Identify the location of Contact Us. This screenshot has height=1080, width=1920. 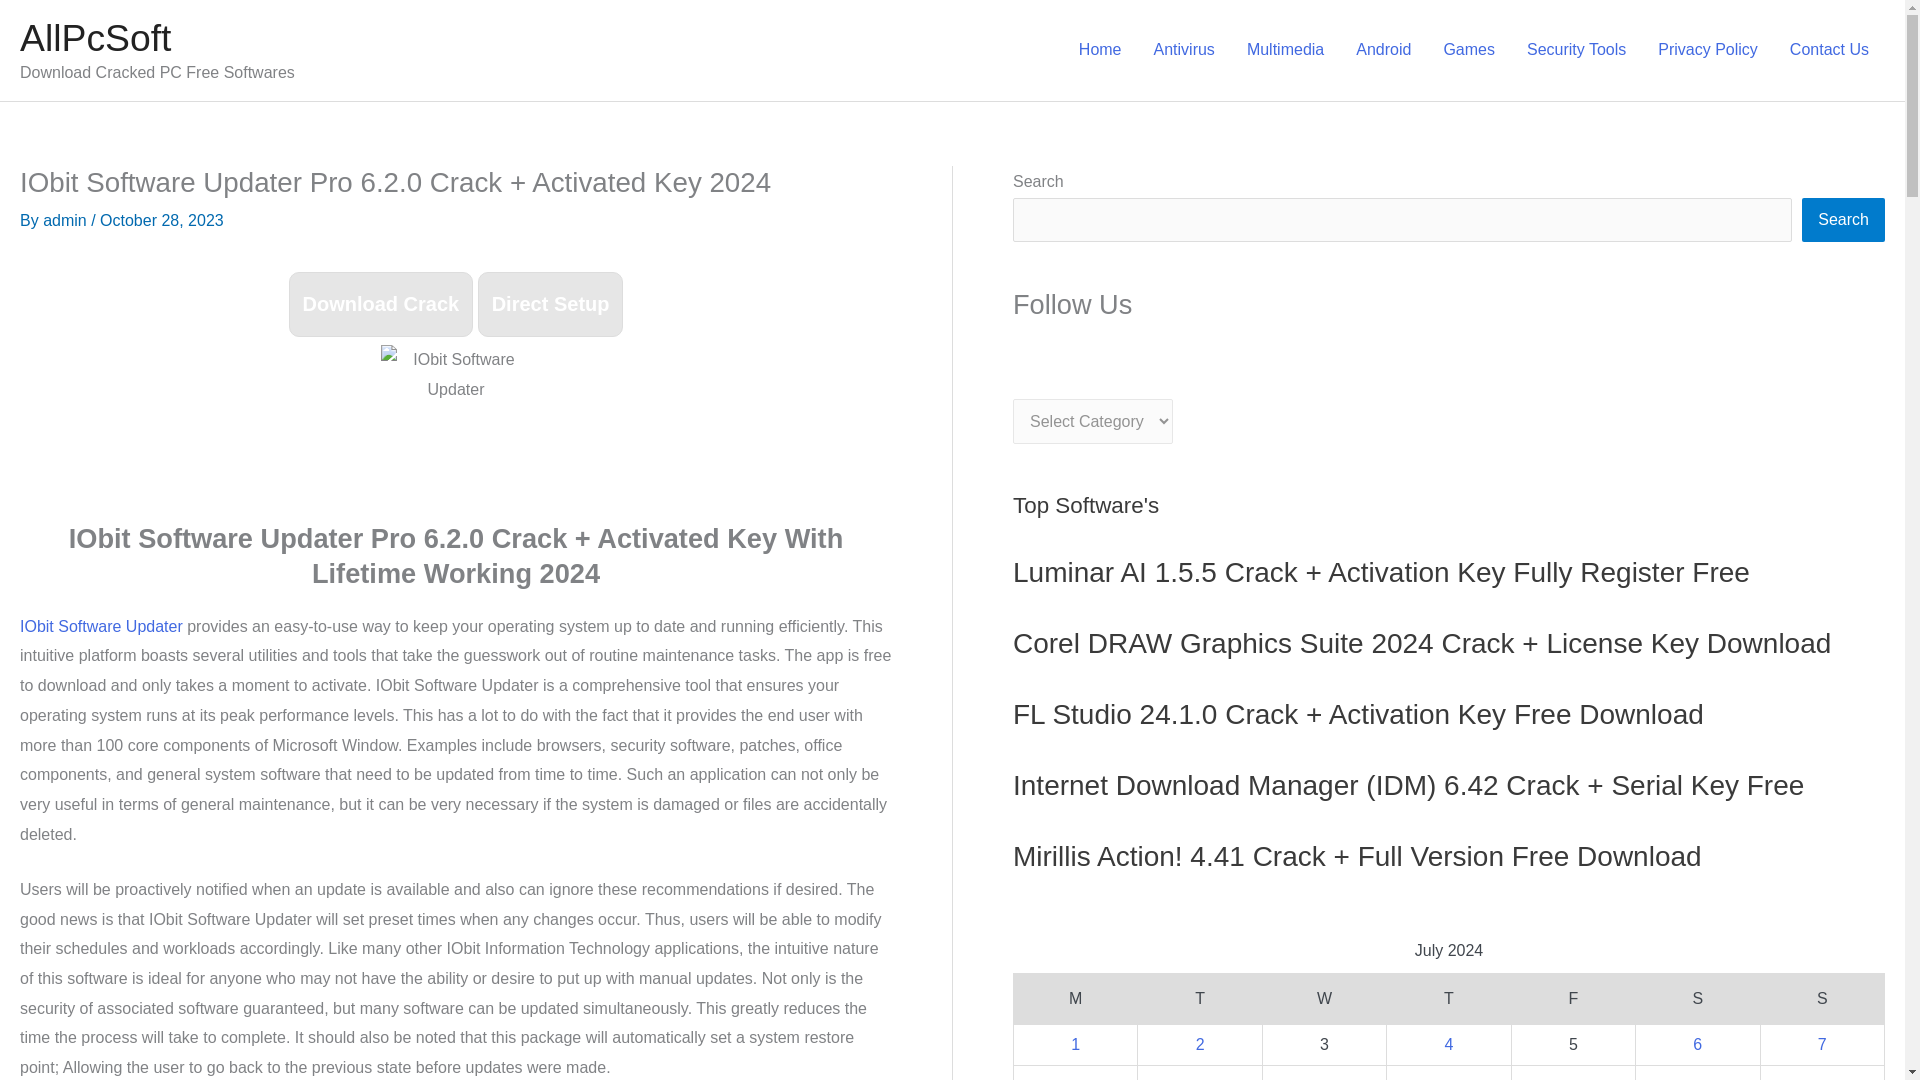
(1830, 50).